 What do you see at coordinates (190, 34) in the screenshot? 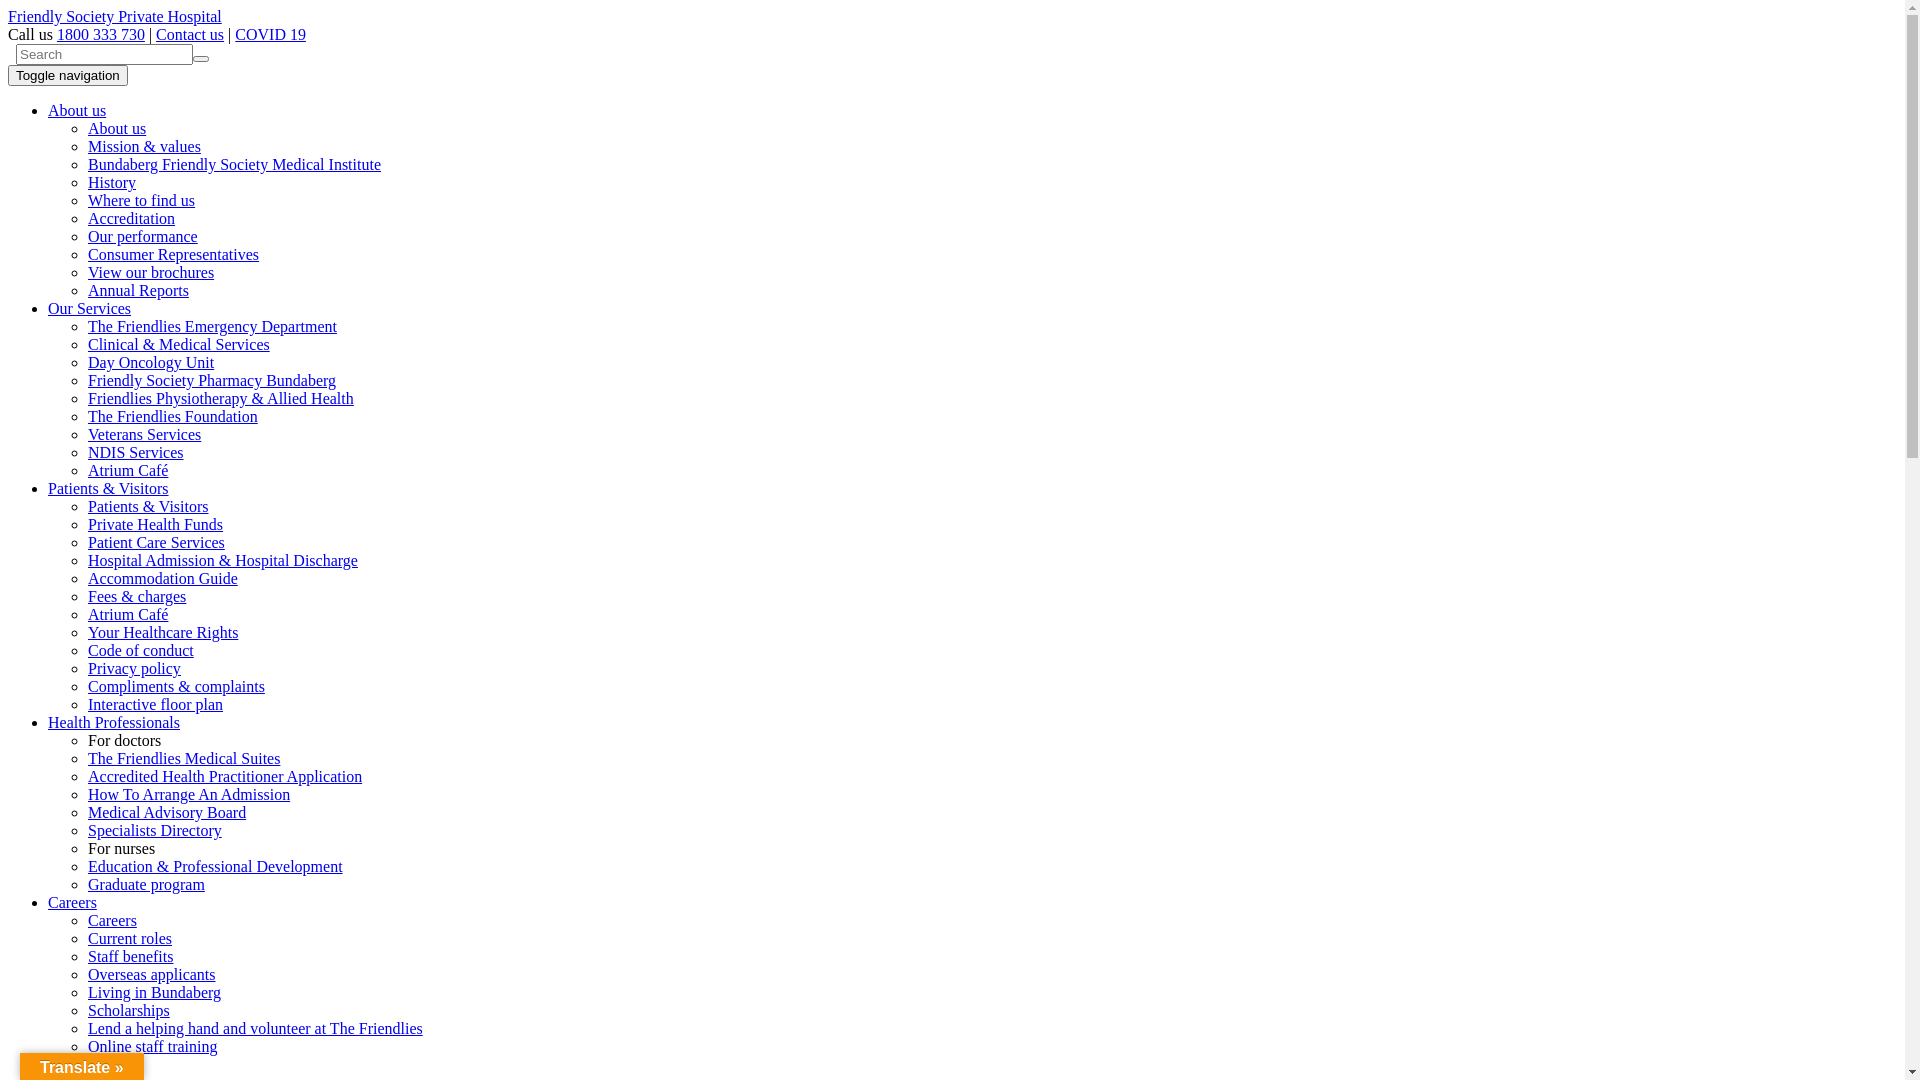
I see `Contact us` at bounding box center [190, 34].